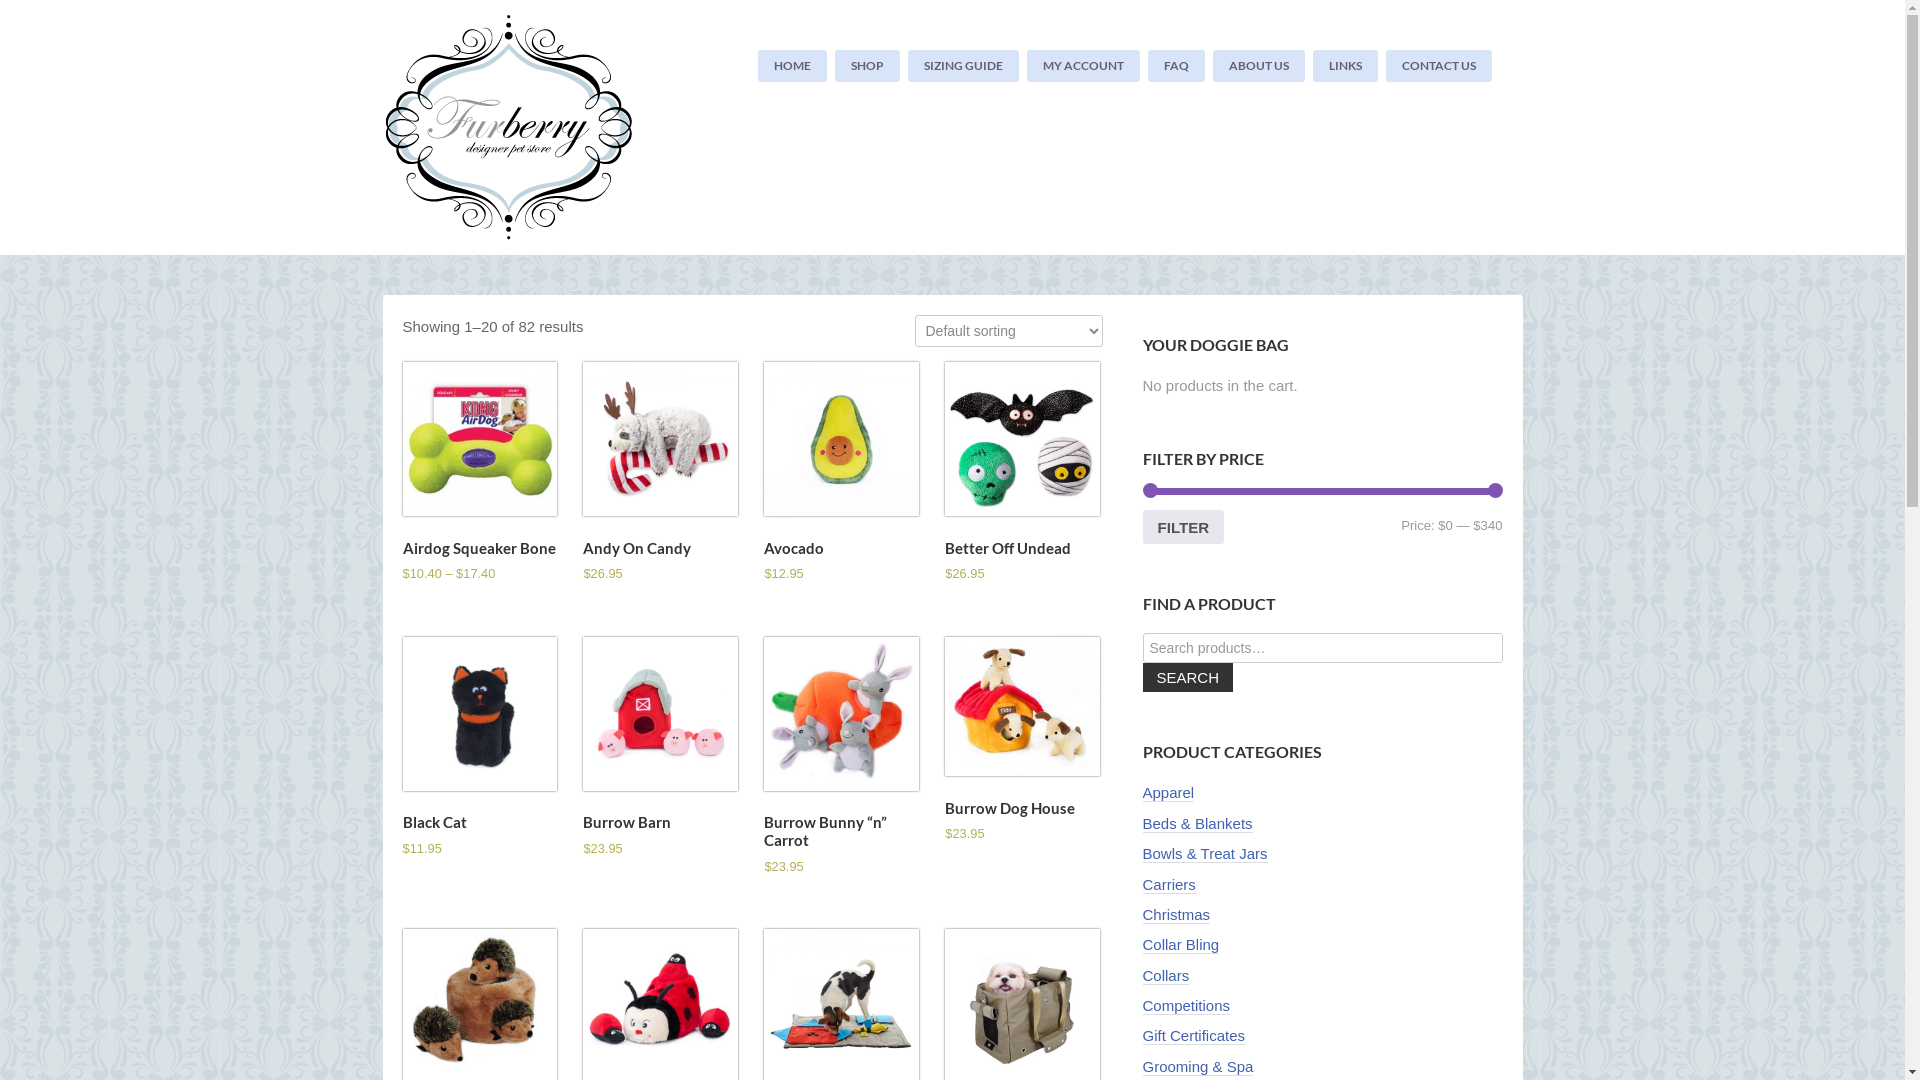 This screenshot has width=1920, height=1080. What do you see at coordinates (1439, 66) in the screenshot?
I see `CONTACT US` at bounding box center [1439, 66].